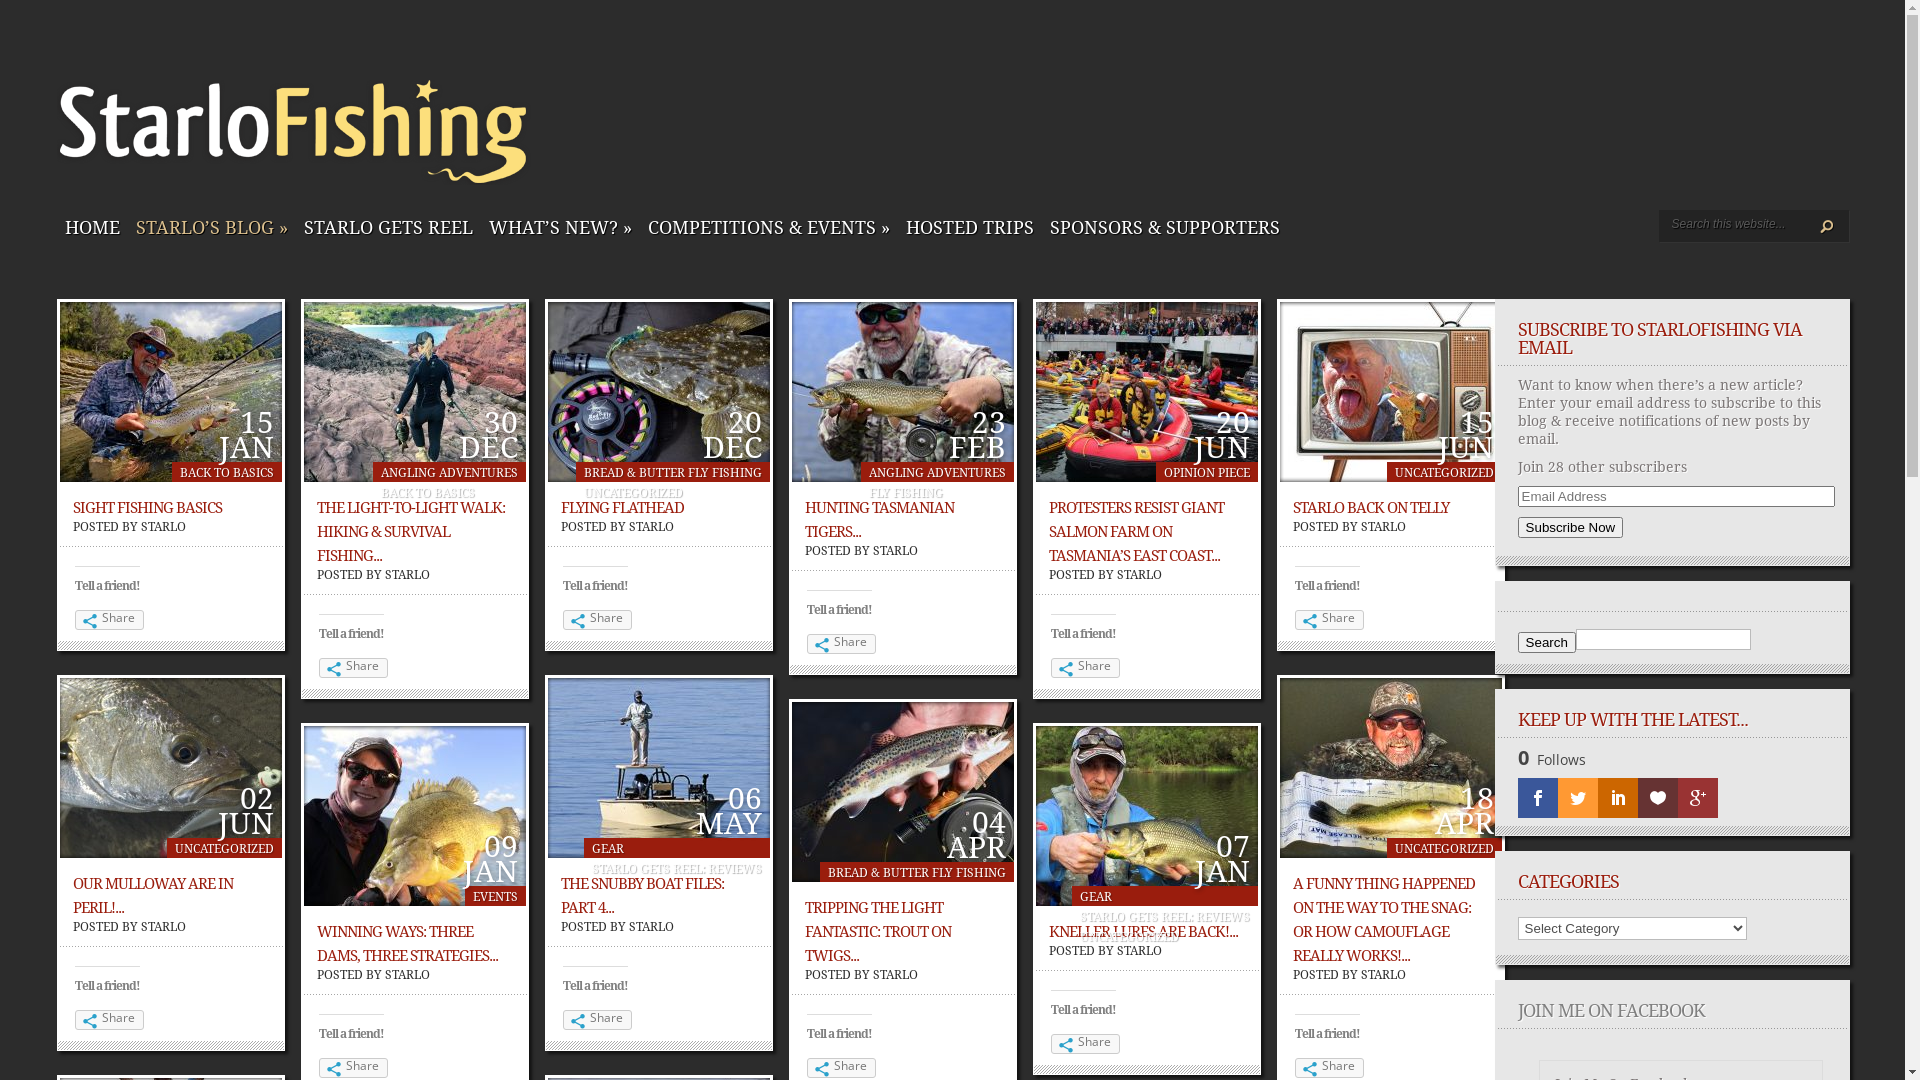 Image resolution: width=1920 pixels, height=1080 pixels. I want to click on ANGLING ADVENTURES, so click(938, 473).